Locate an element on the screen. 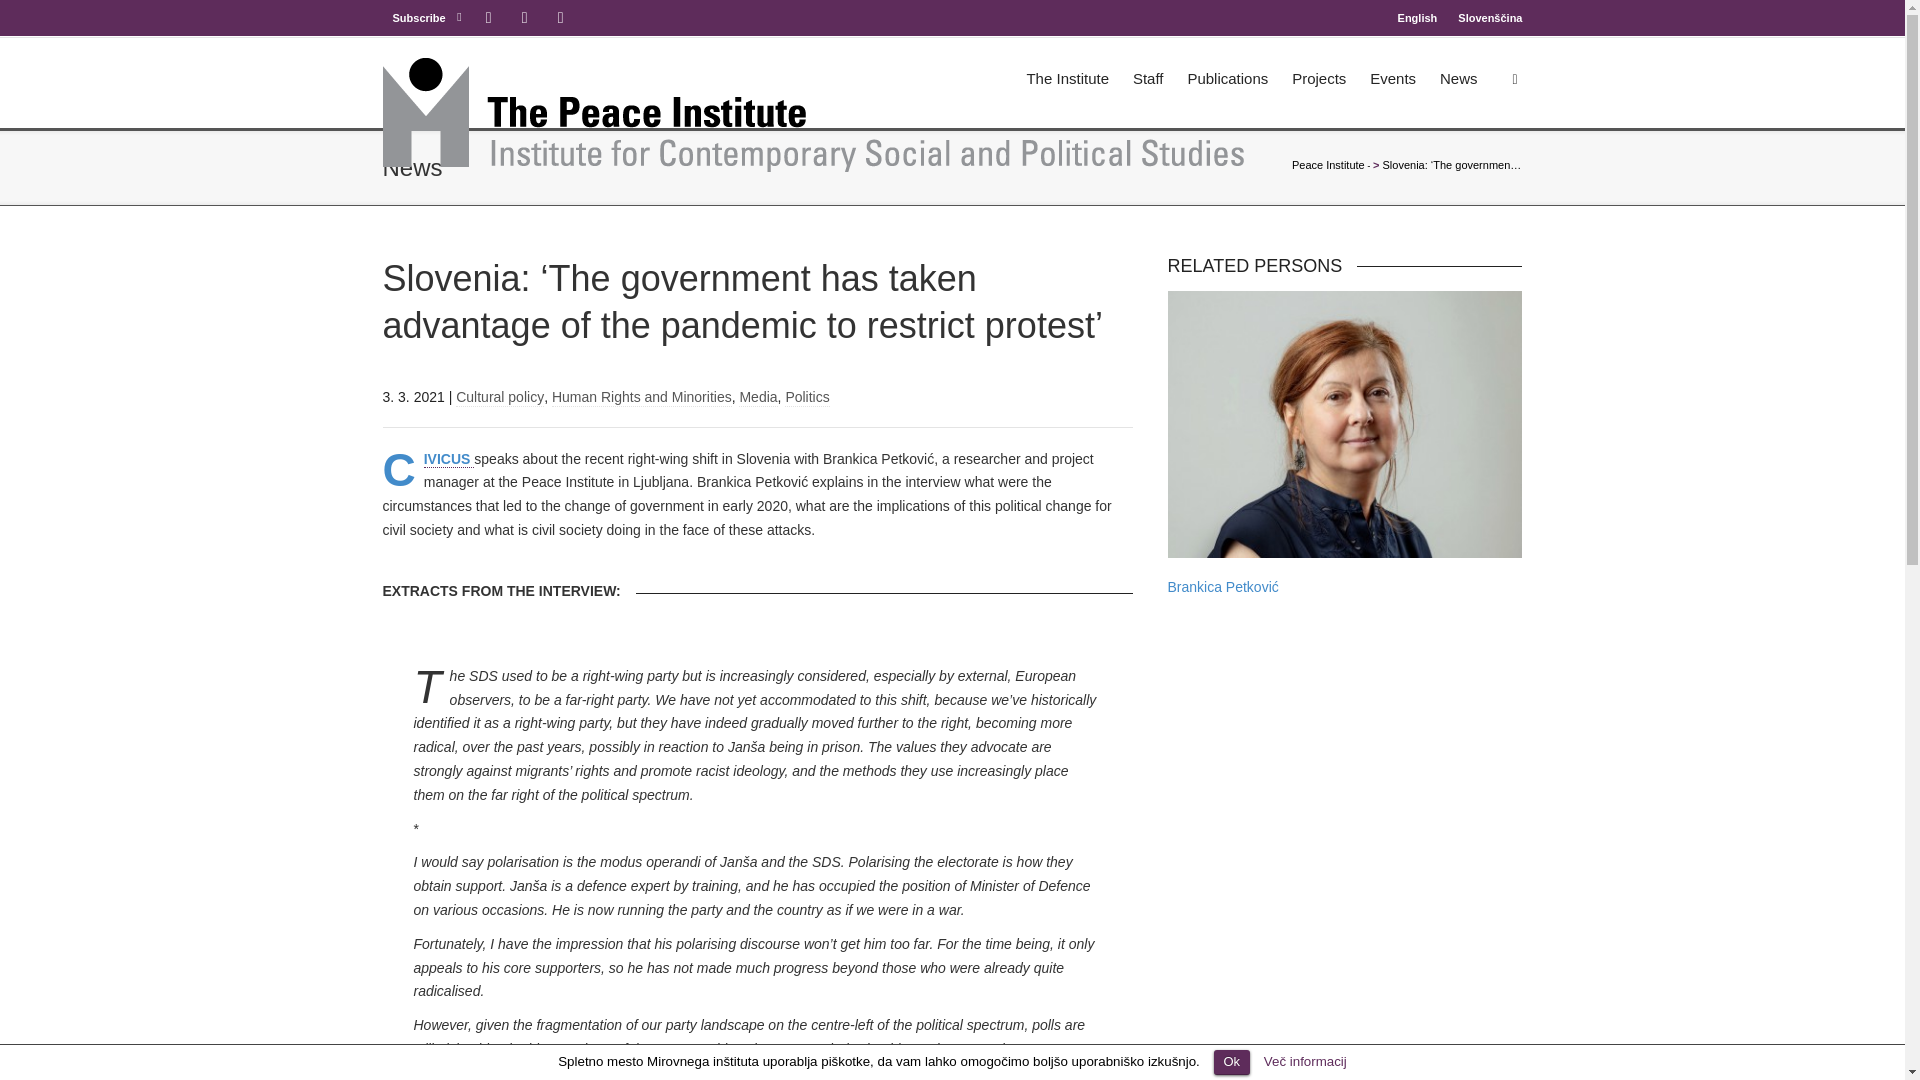 The image size is (1920, 1080). Media is located at coordinates (758, 395).